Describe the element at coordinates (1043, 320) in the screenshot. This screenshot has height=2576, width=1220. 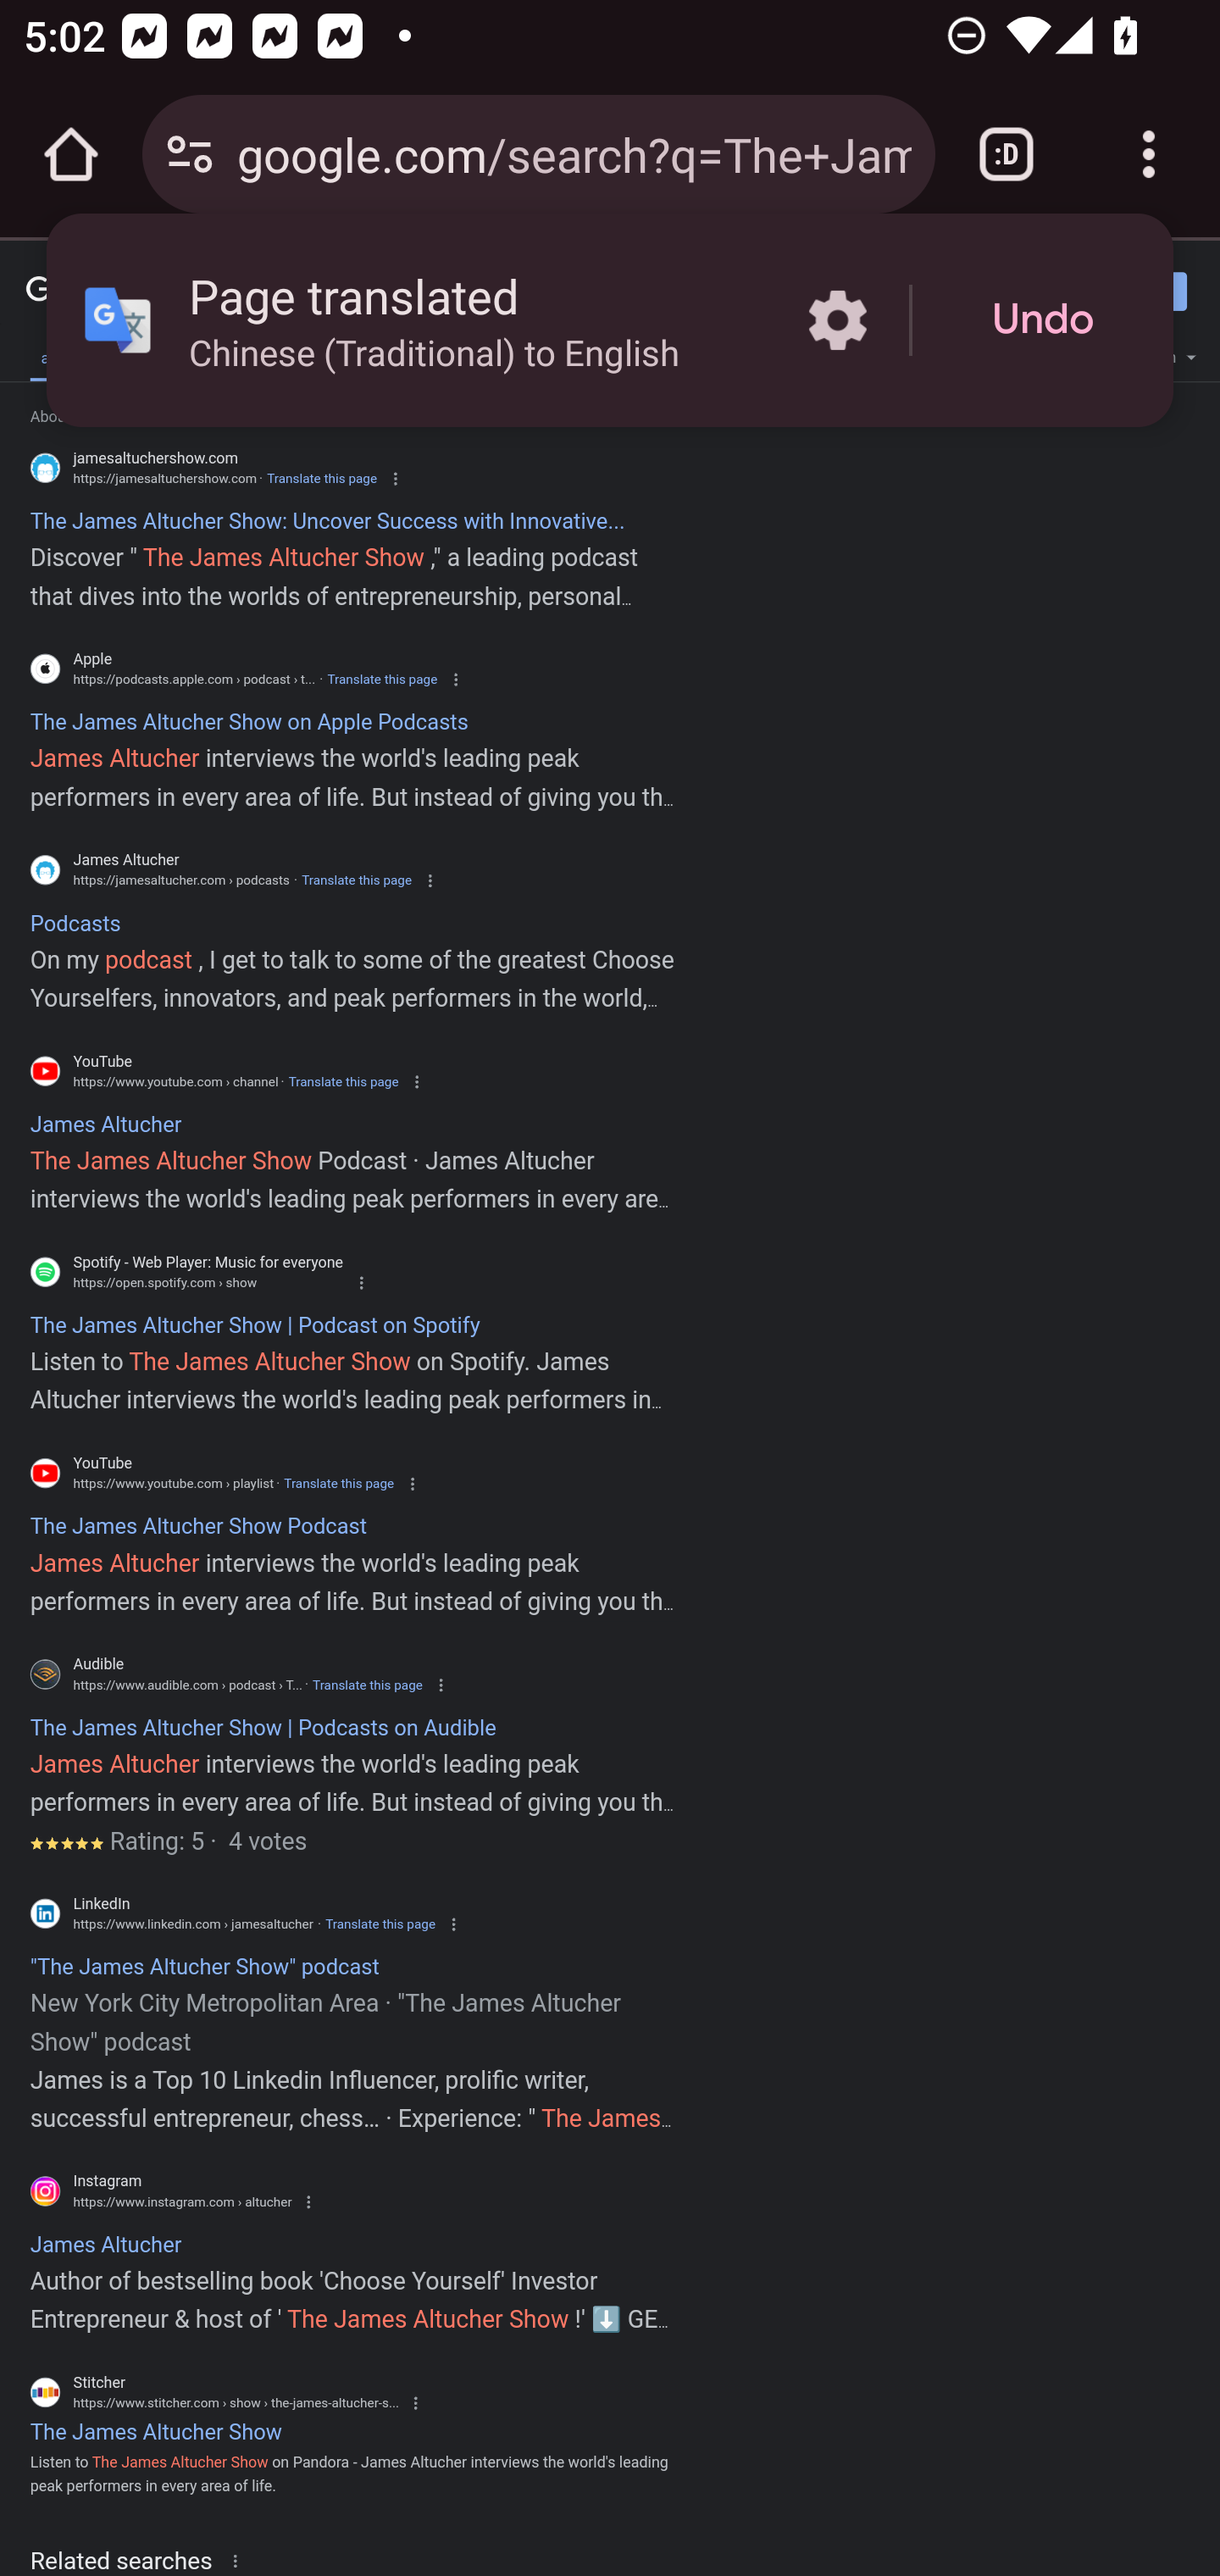
I see `Undo` at that location.